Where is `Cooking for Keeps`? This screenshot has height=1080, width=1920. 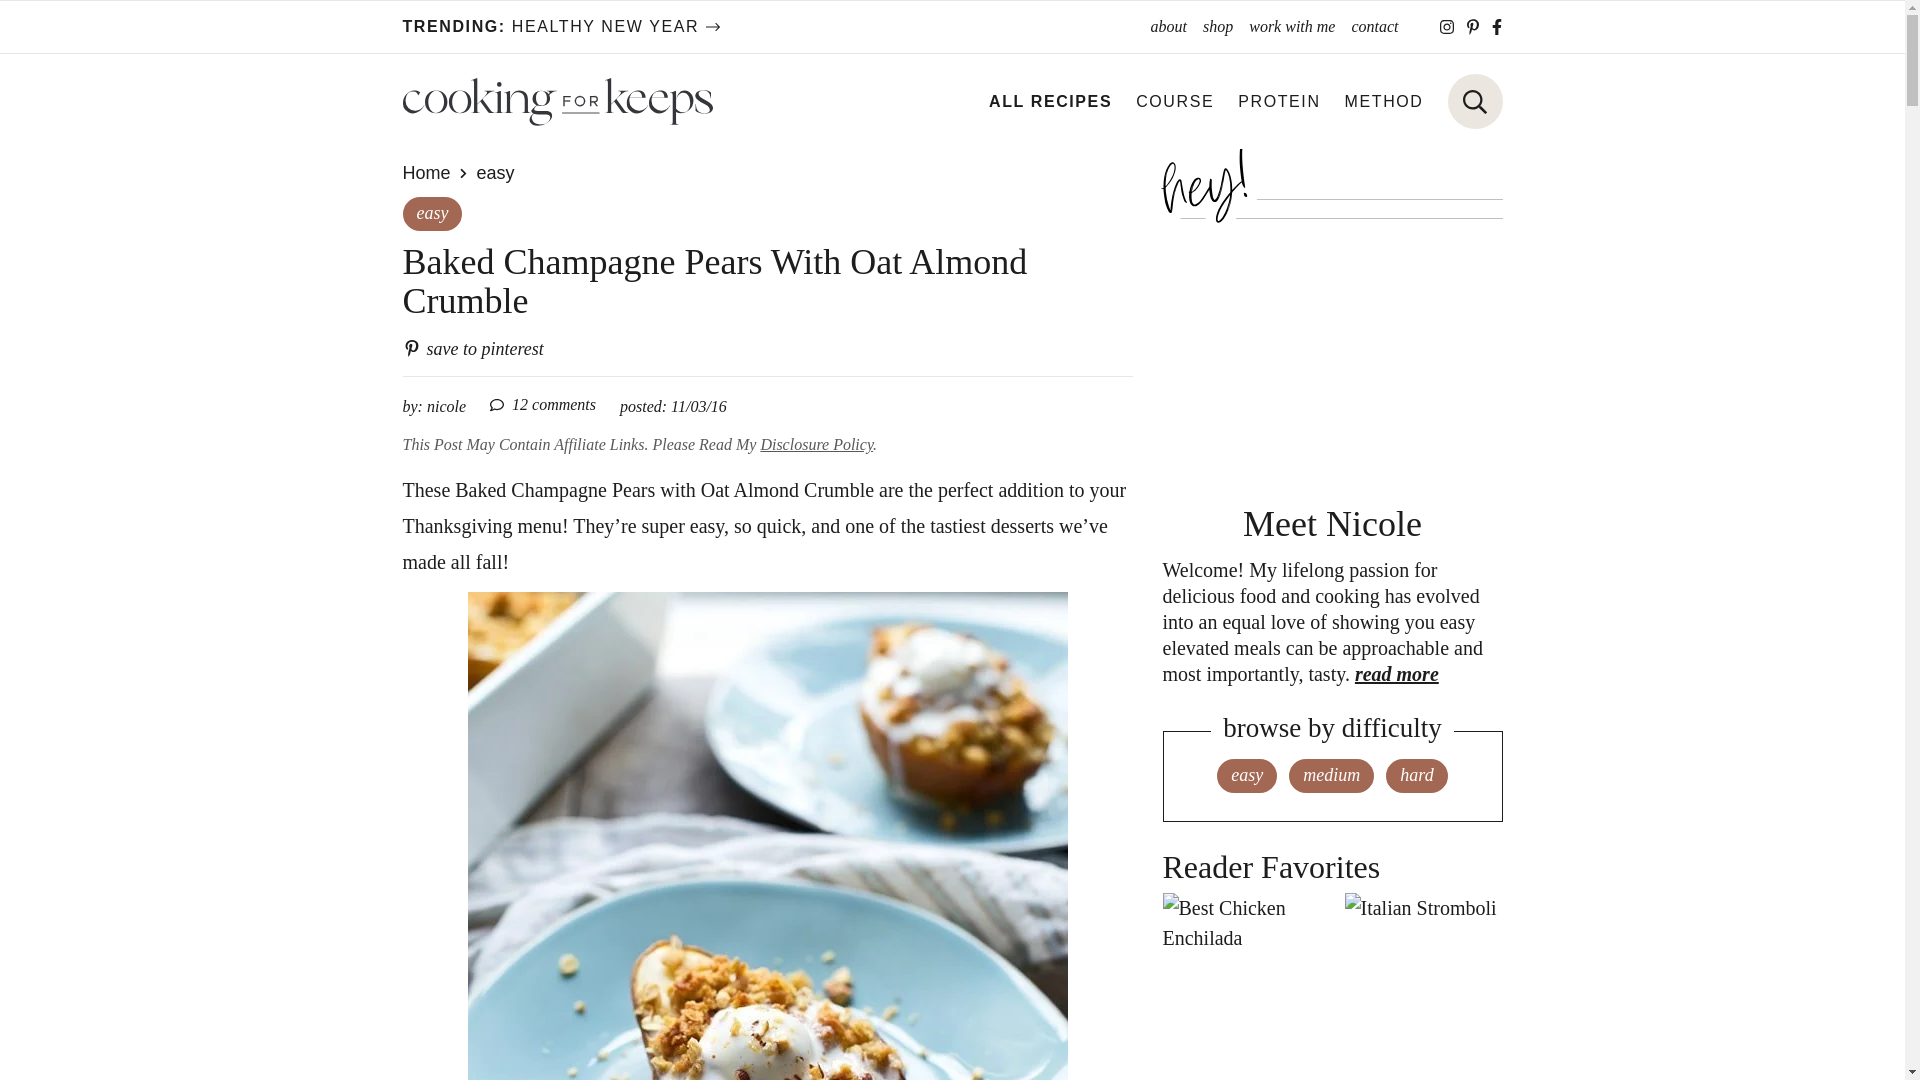 Cooking for Keeps is located at coordinates (1174, 101).